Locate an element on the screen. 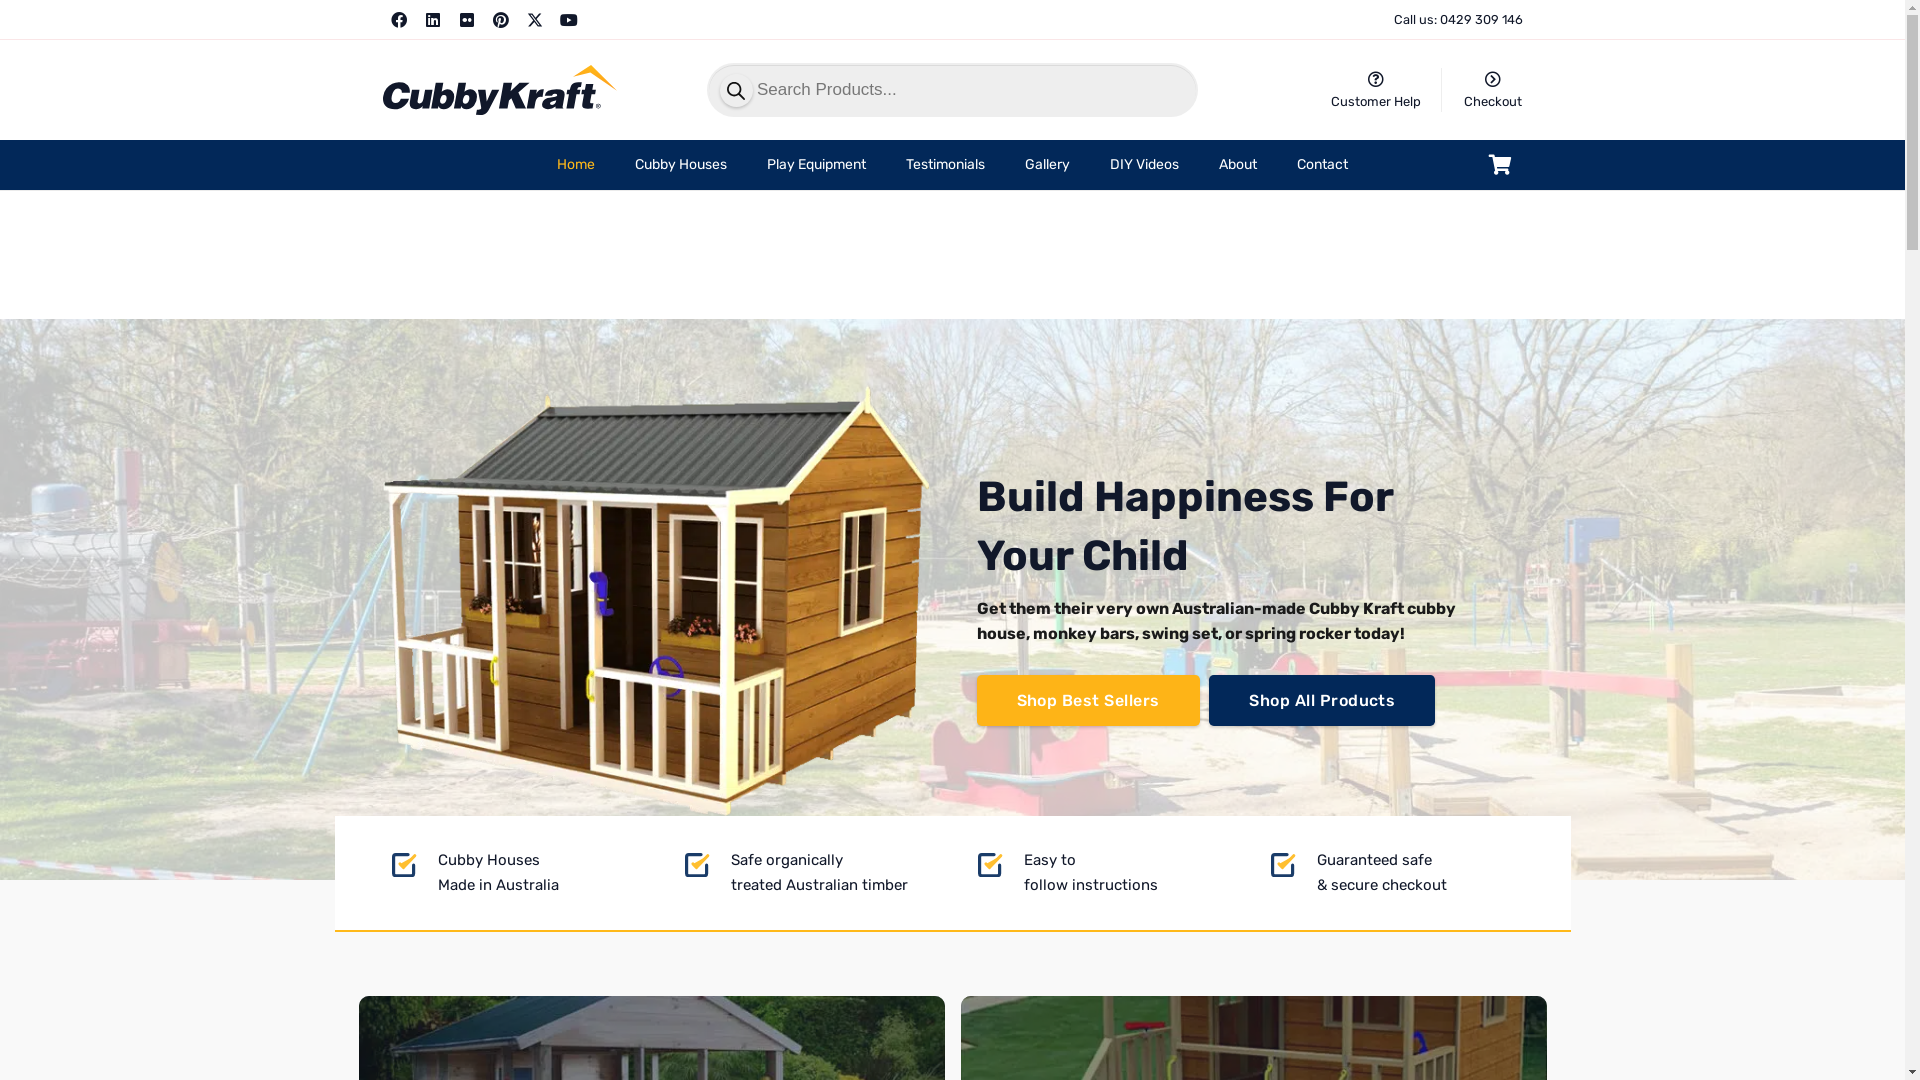  FAQ is located at coordinates (1376, 80).